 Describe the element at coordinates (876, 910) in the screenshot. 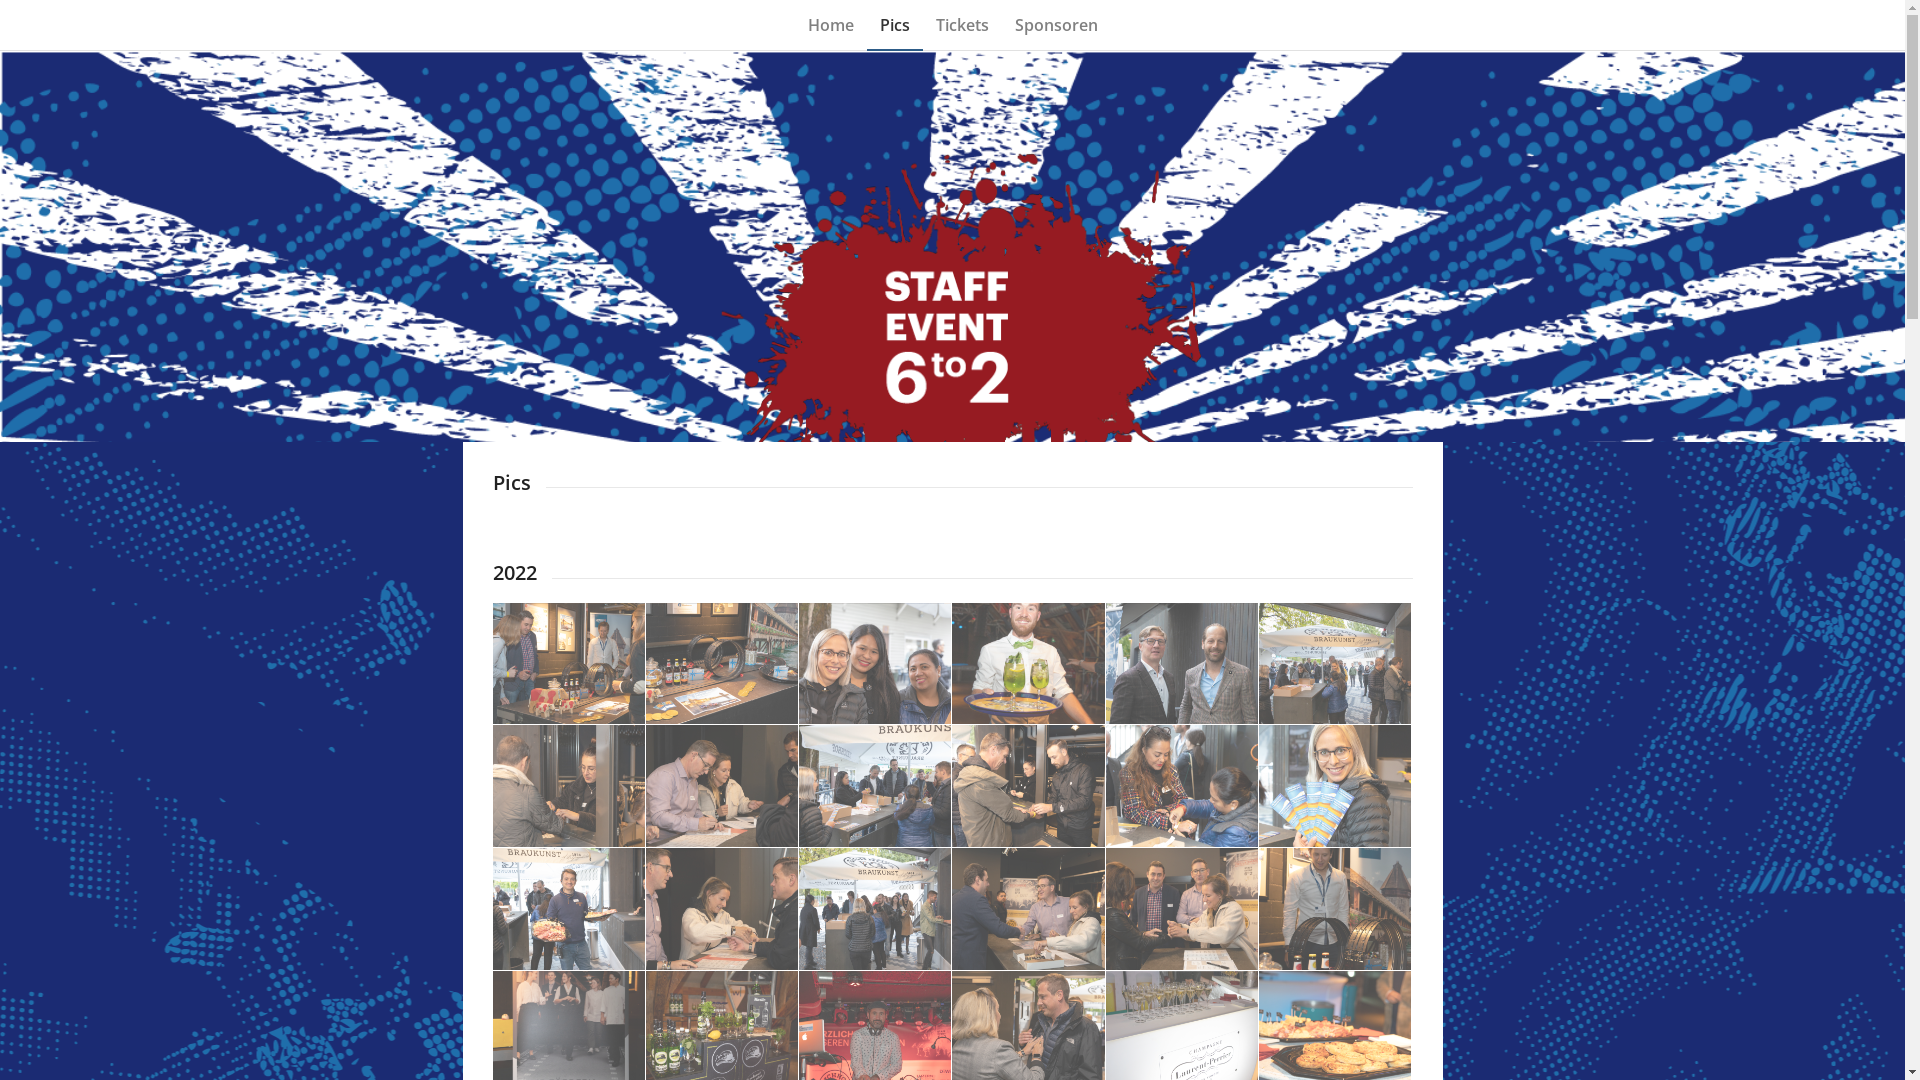

I see `_U5A3506` at that location.